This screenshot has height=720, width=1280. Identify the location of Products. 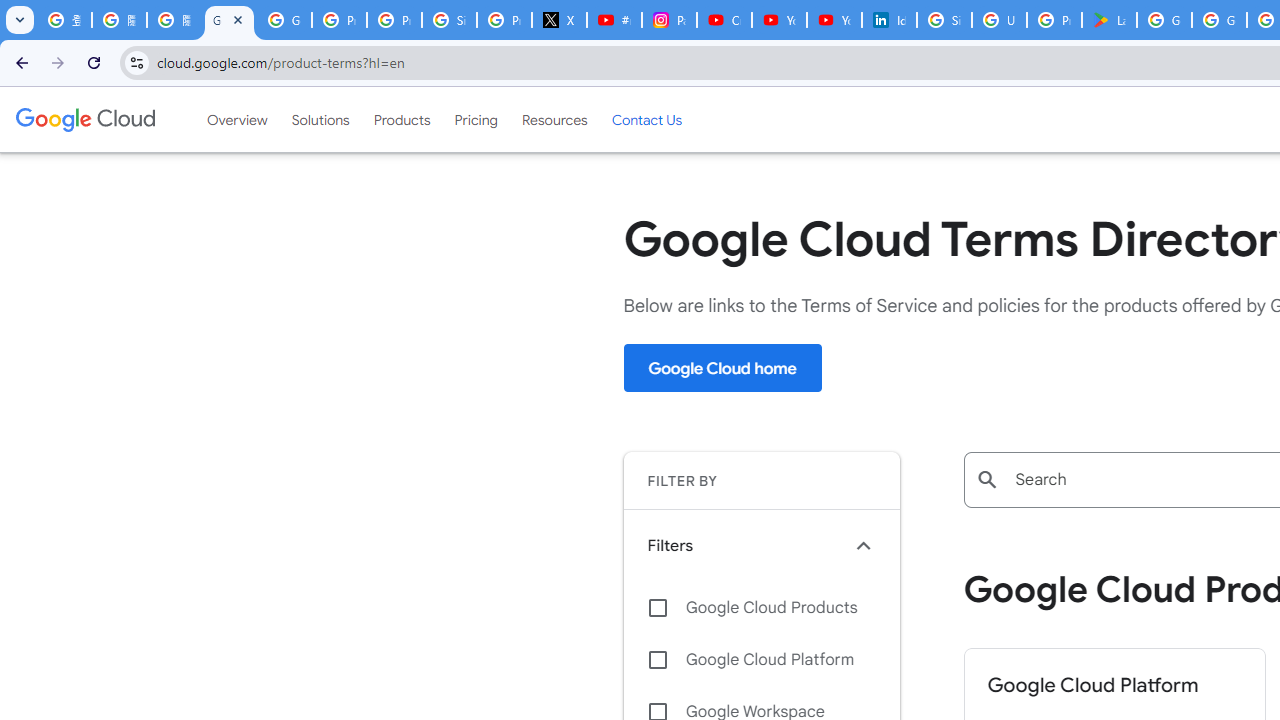
(402, 119).